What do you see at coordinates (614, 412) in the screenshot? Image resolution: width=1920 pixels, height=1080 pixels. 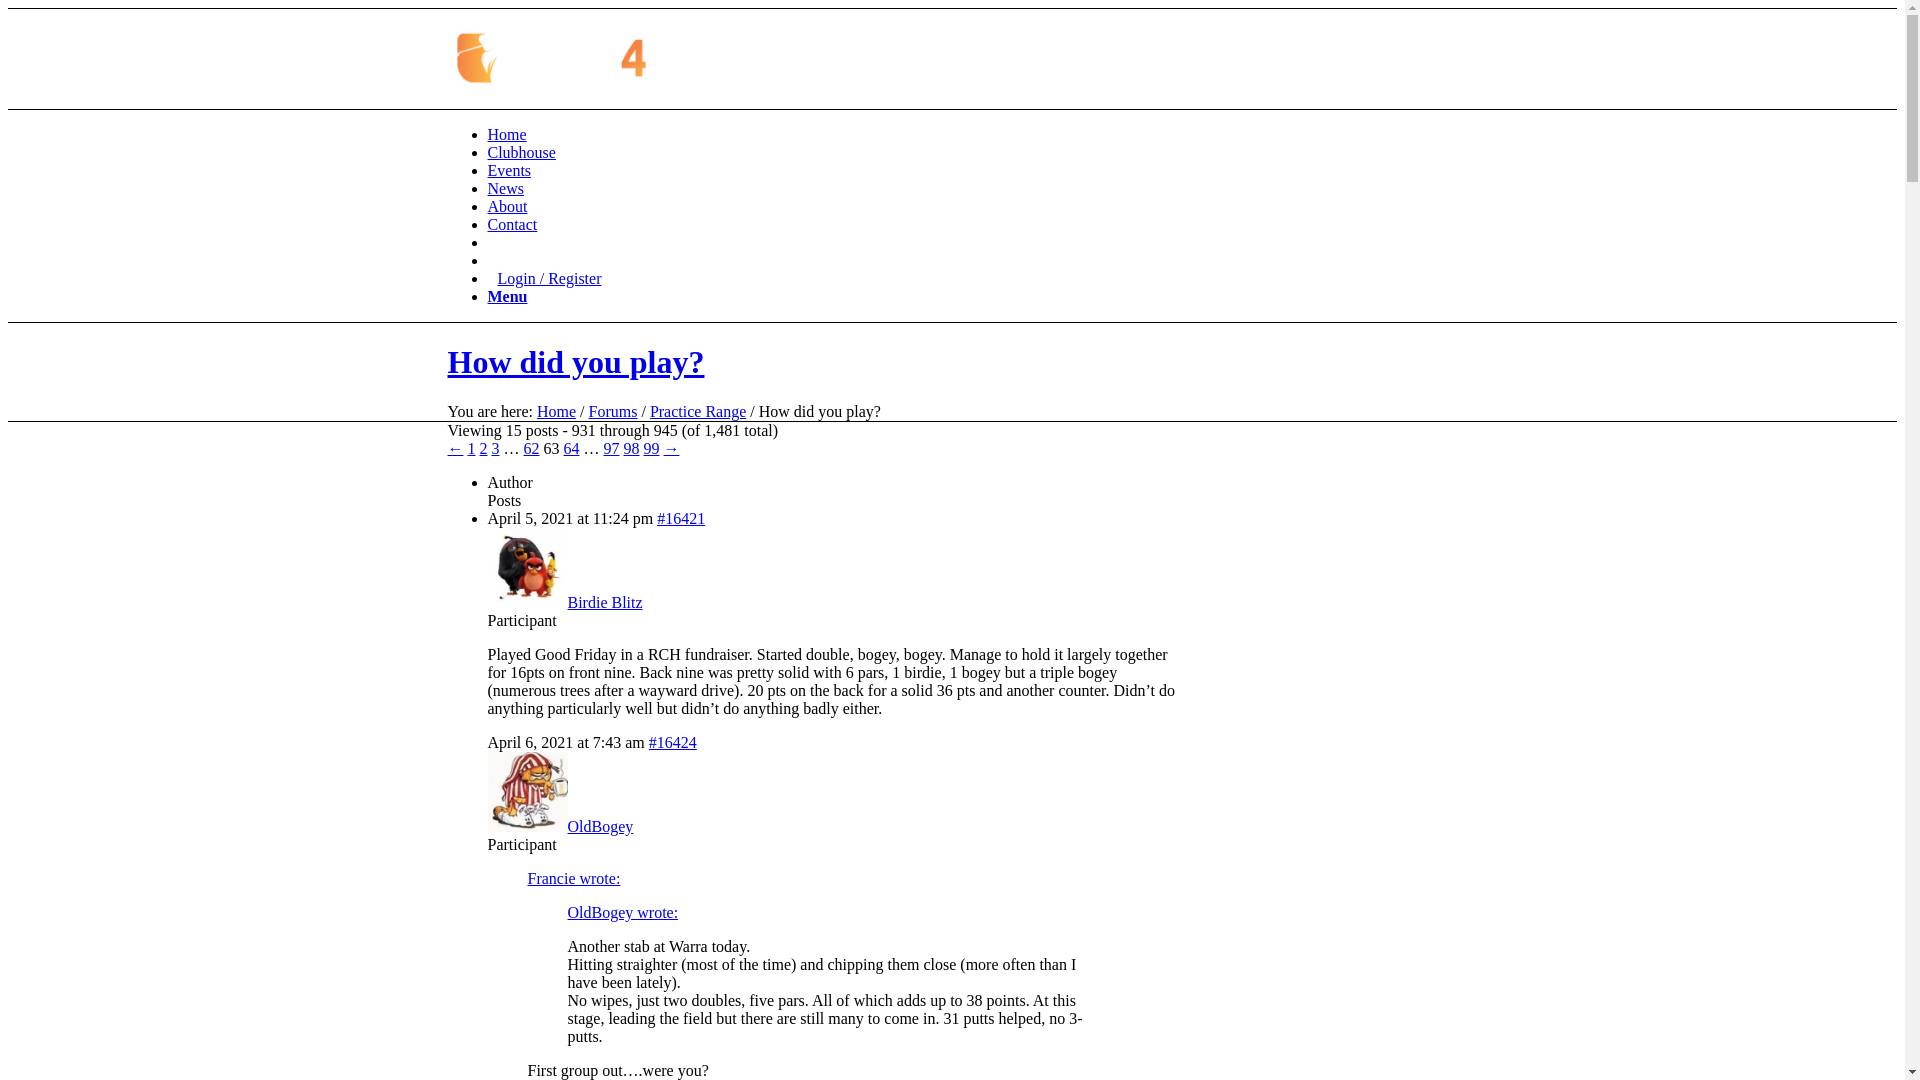 I see `Forums` at bounding box center [614, 412].